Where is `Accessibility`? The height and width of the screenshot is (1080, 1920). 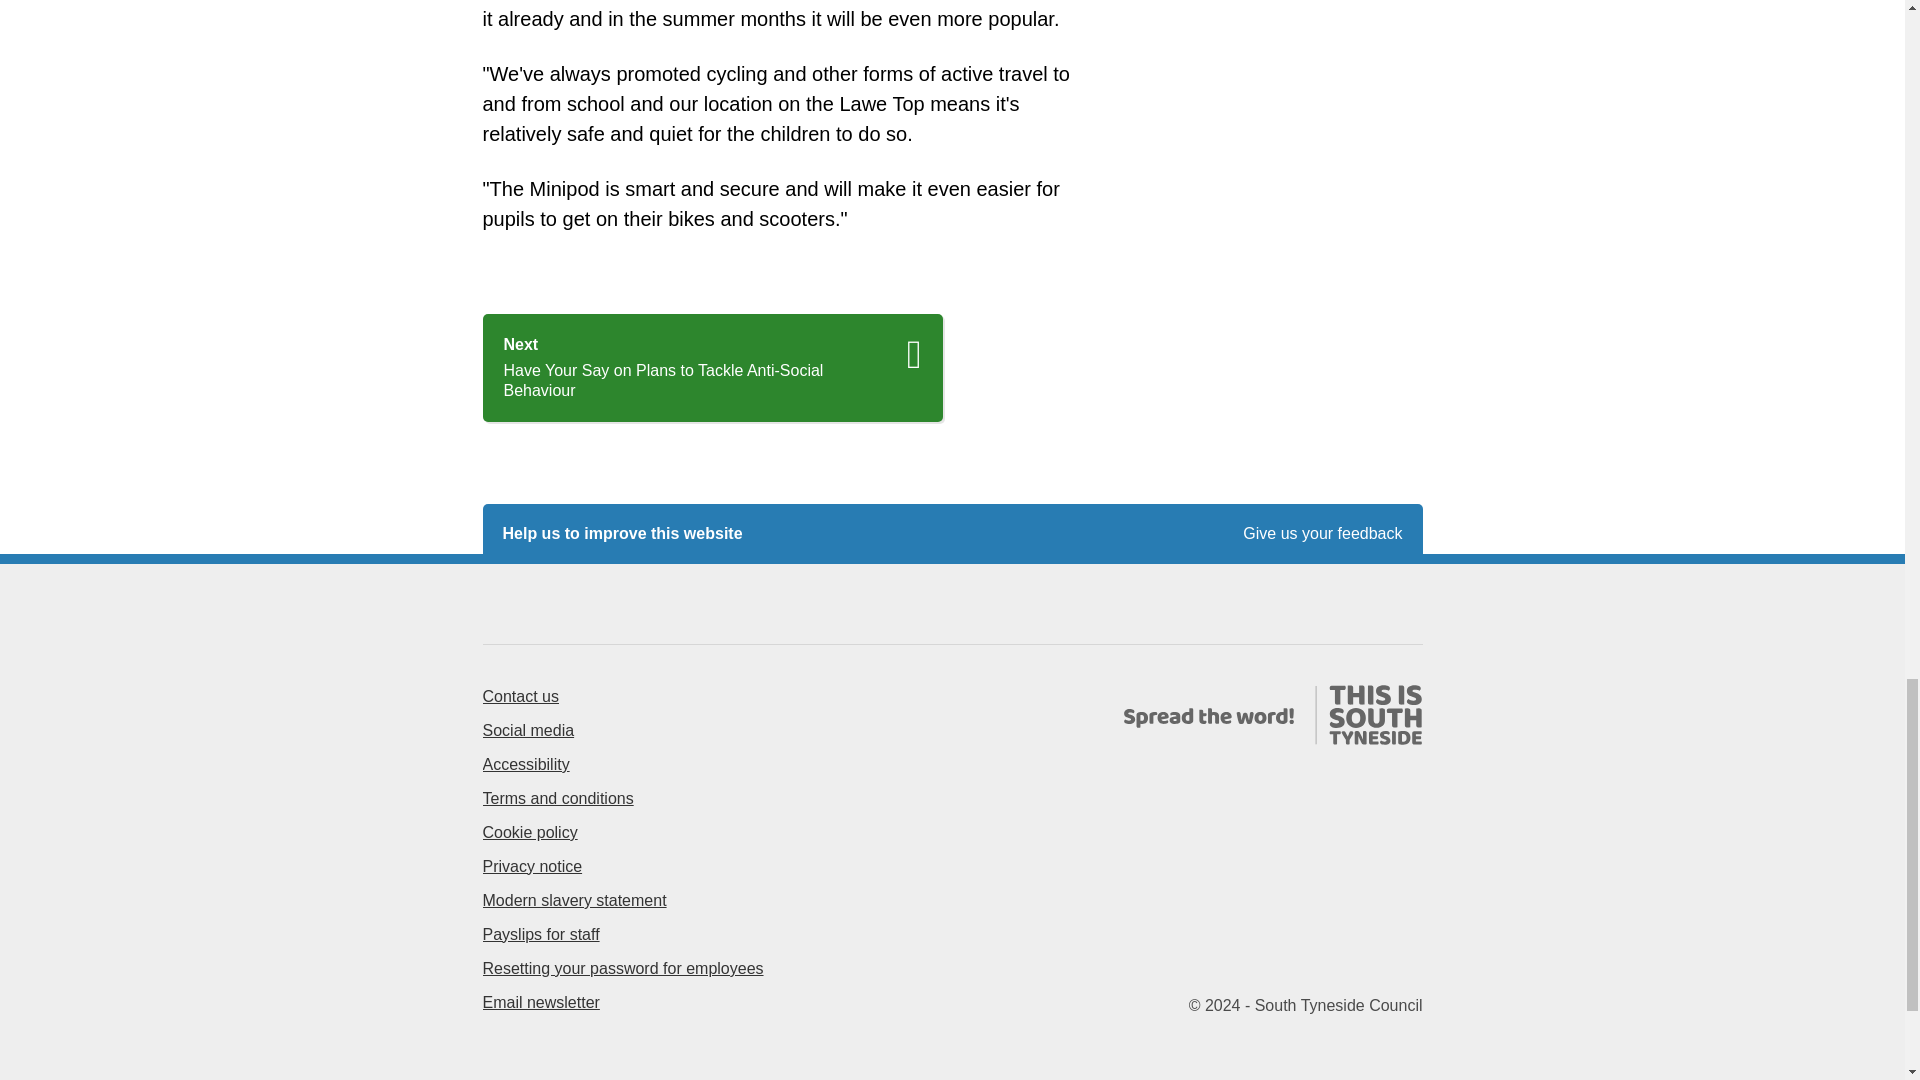 Accessibility is located at coordinates (524, 764).